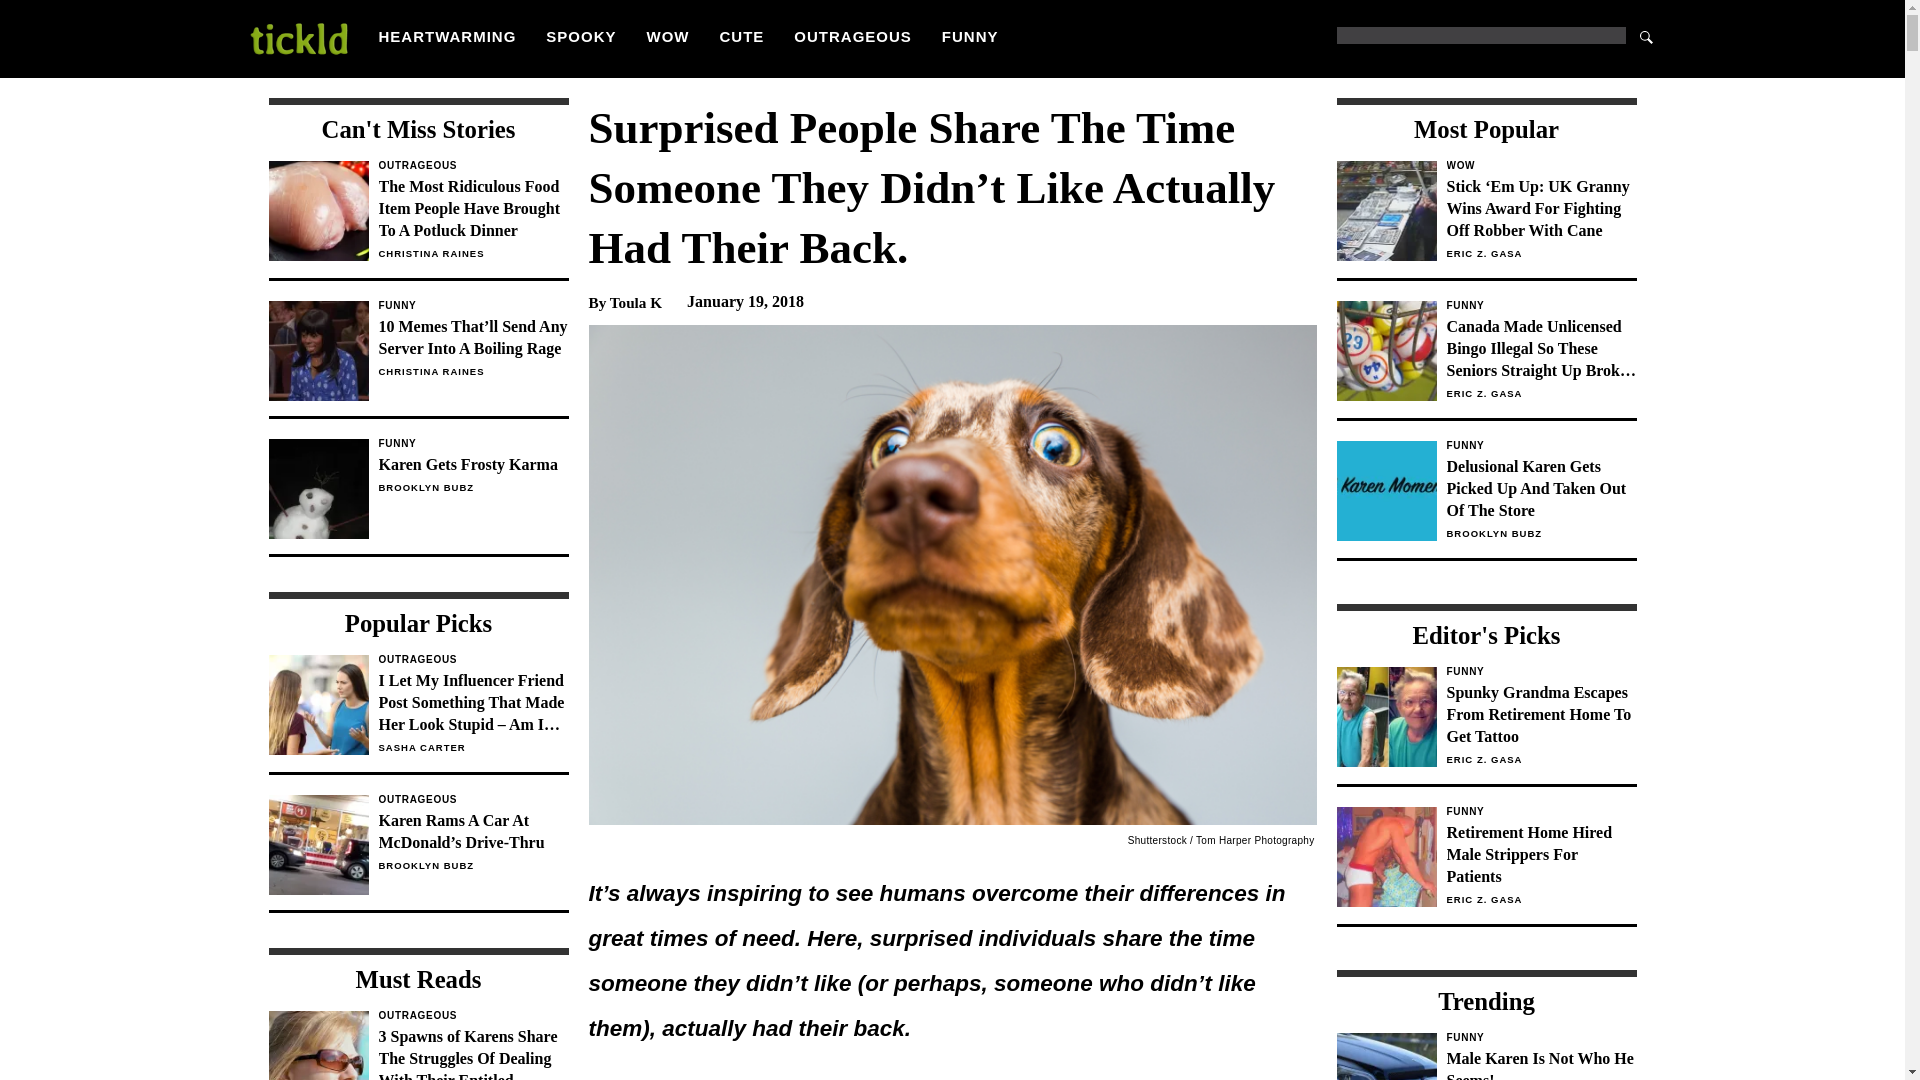  I want to click on By Toula K, so click(624, 302).